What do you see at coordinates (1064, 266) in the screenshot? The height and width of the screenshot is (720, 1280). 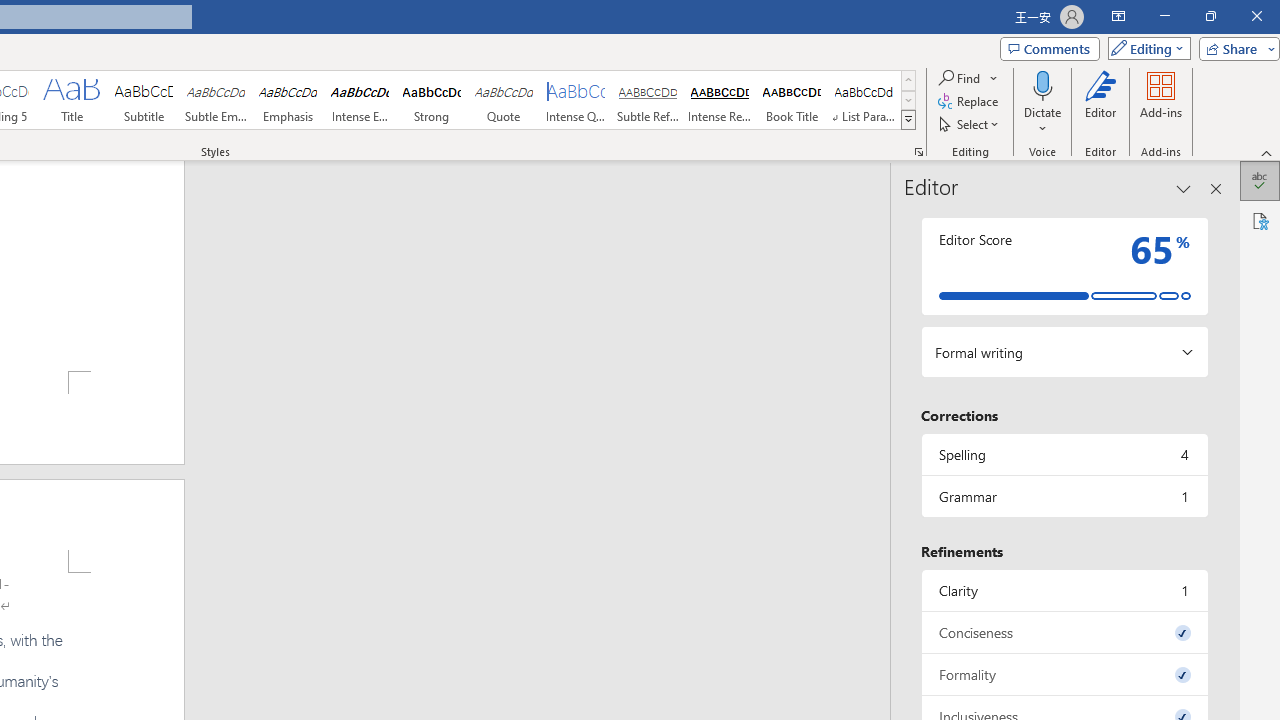 I see `Editor Score 65%` at bounding box center [1064, 266].